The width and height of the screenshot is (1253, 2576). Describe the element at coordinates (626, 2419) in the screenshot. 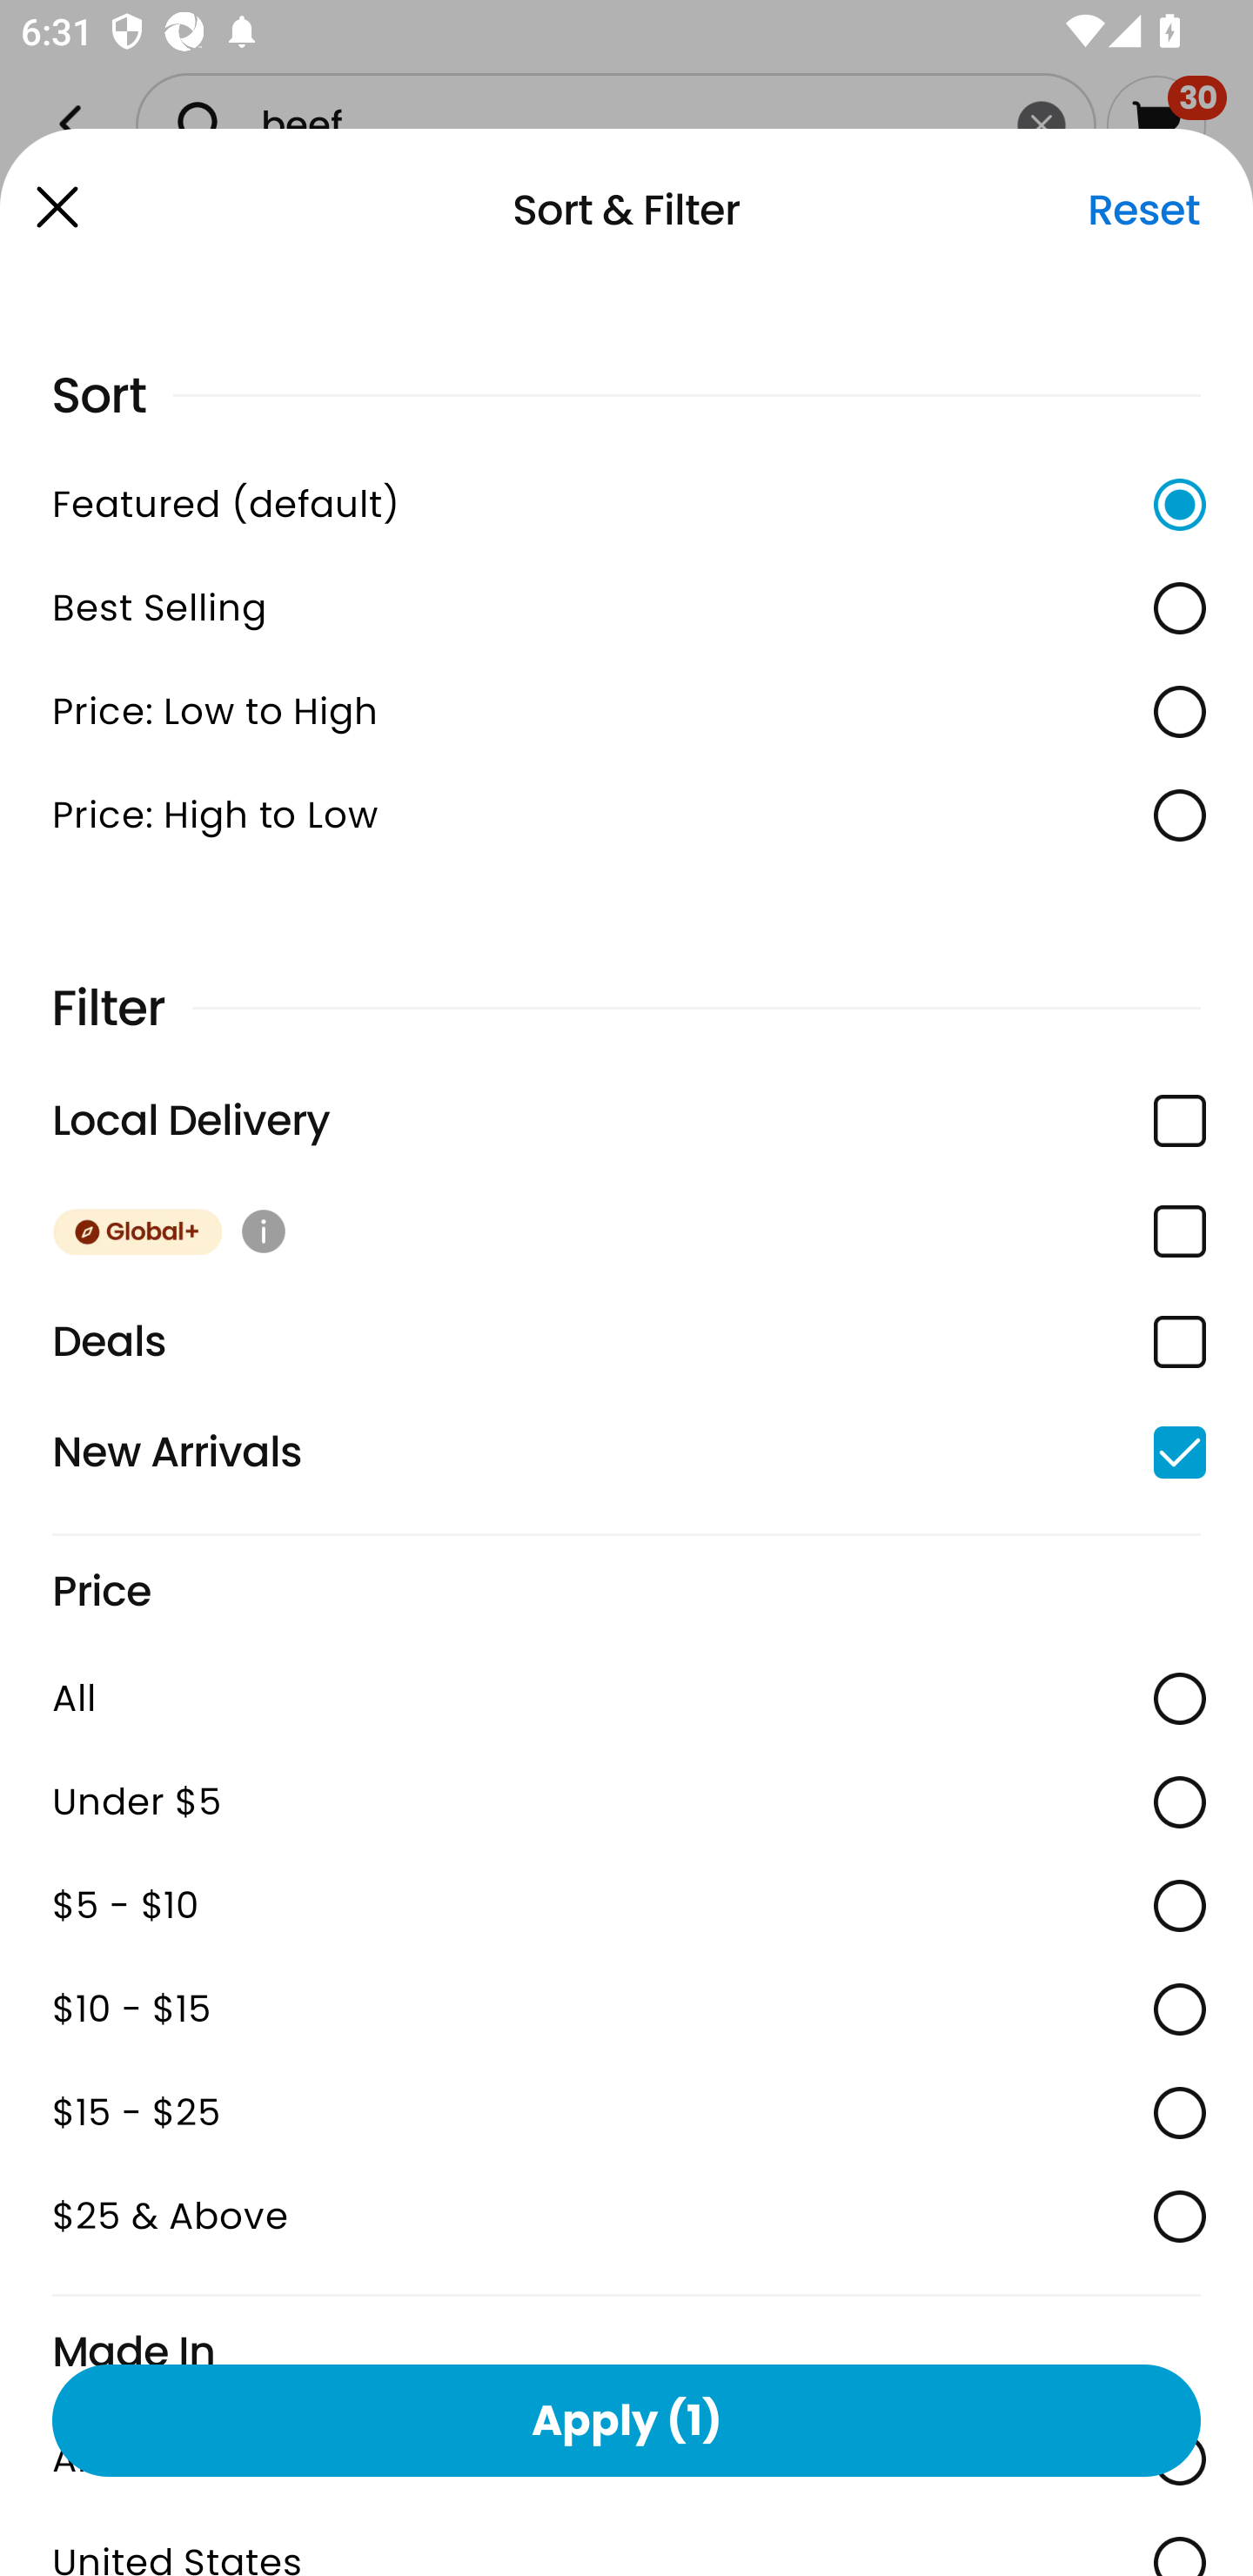

I see `Apply (1)` at that location.